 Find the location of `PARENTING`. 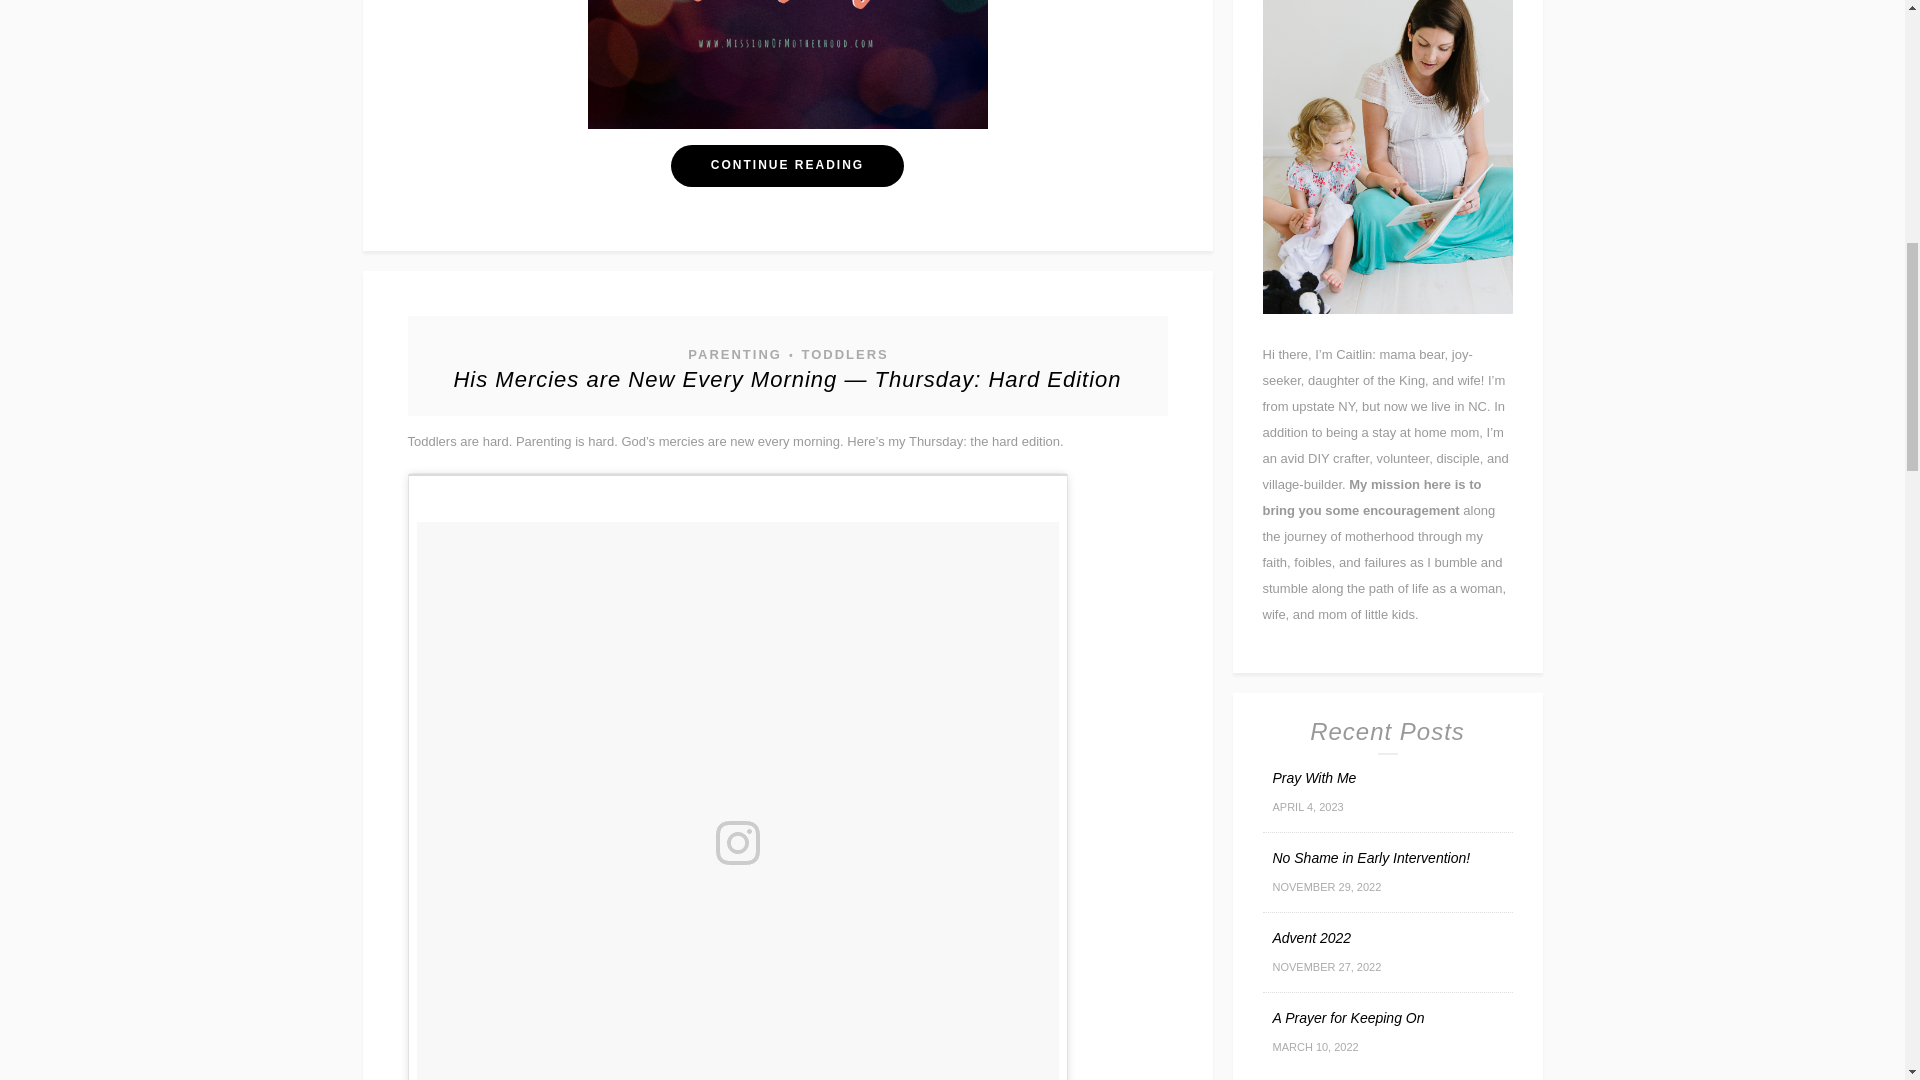

PARENTING is located at coordinates (734, 354).